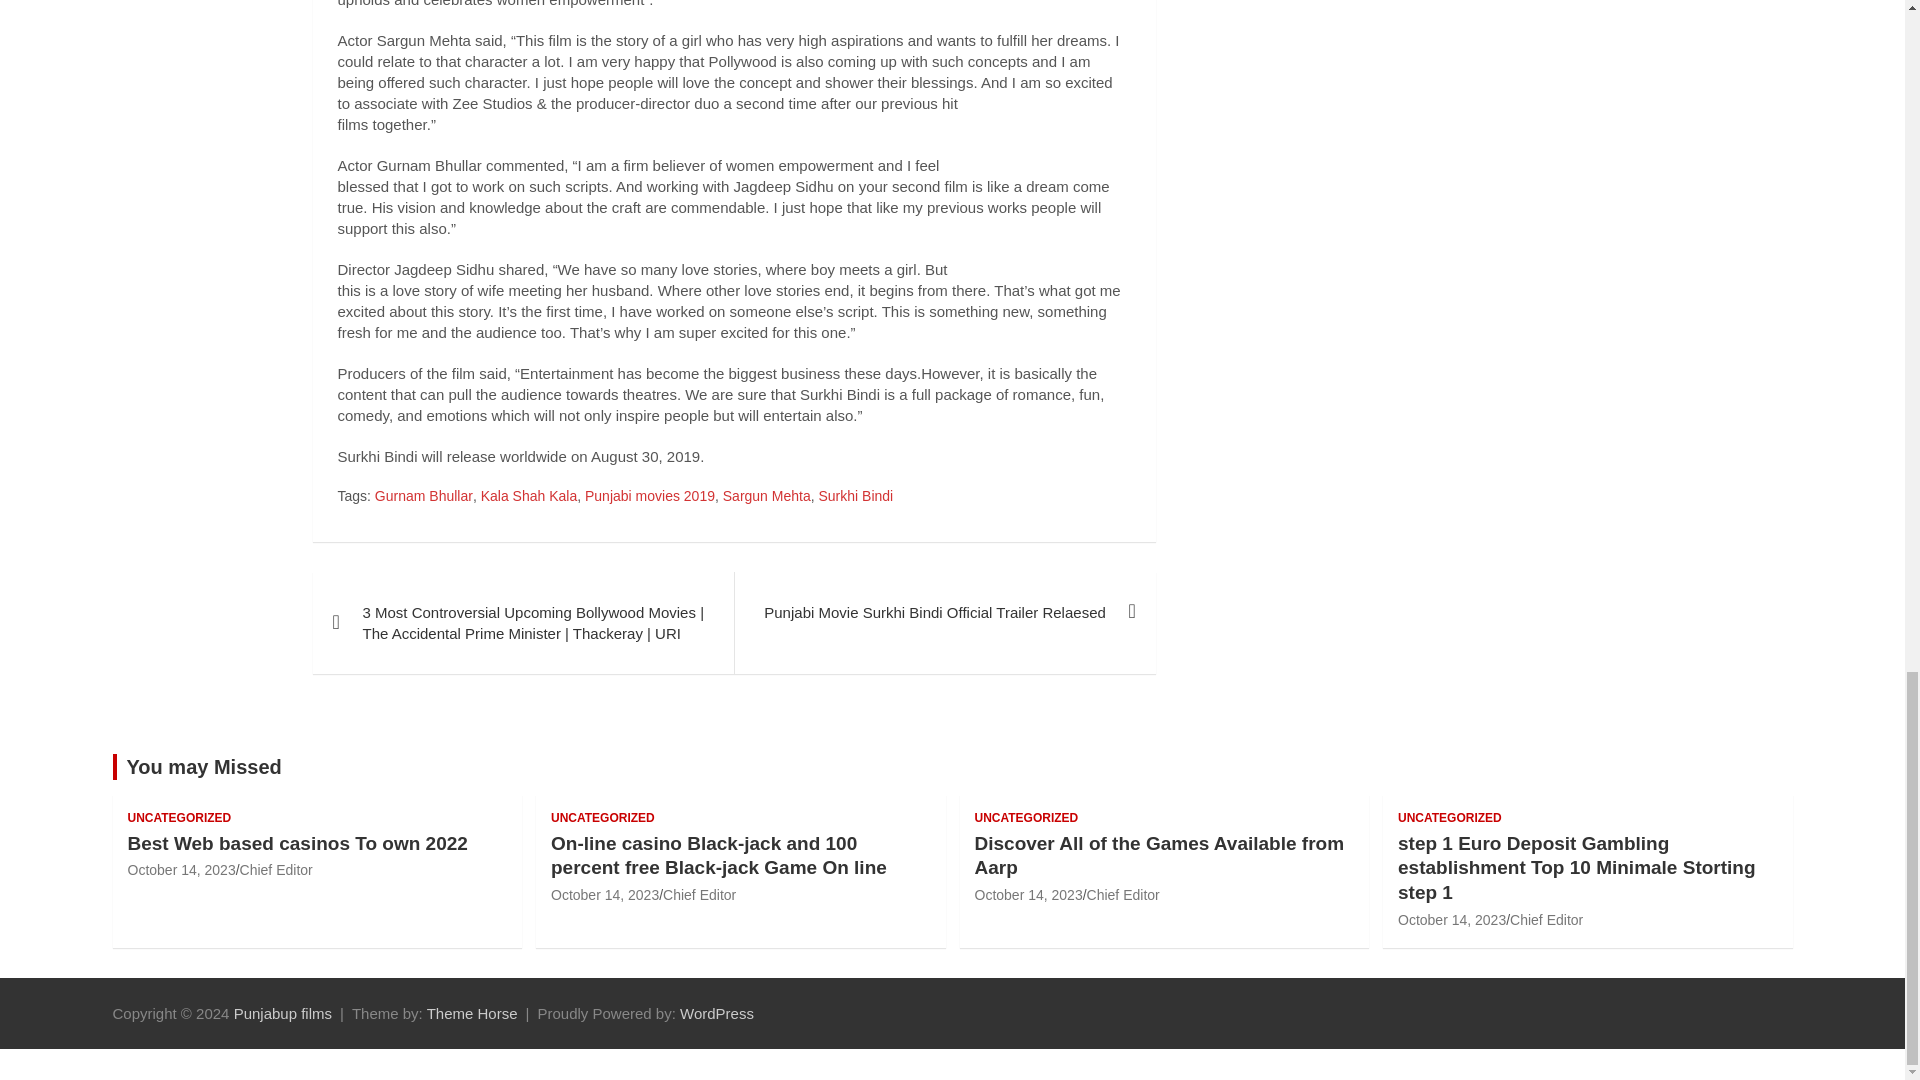 The height and width of the screenshot is (1080, 1920). What do you see at coordinates (1025, 818) in the screenshot?
I see `UNCATEGORIZED` at bounding box center [1025, 818].